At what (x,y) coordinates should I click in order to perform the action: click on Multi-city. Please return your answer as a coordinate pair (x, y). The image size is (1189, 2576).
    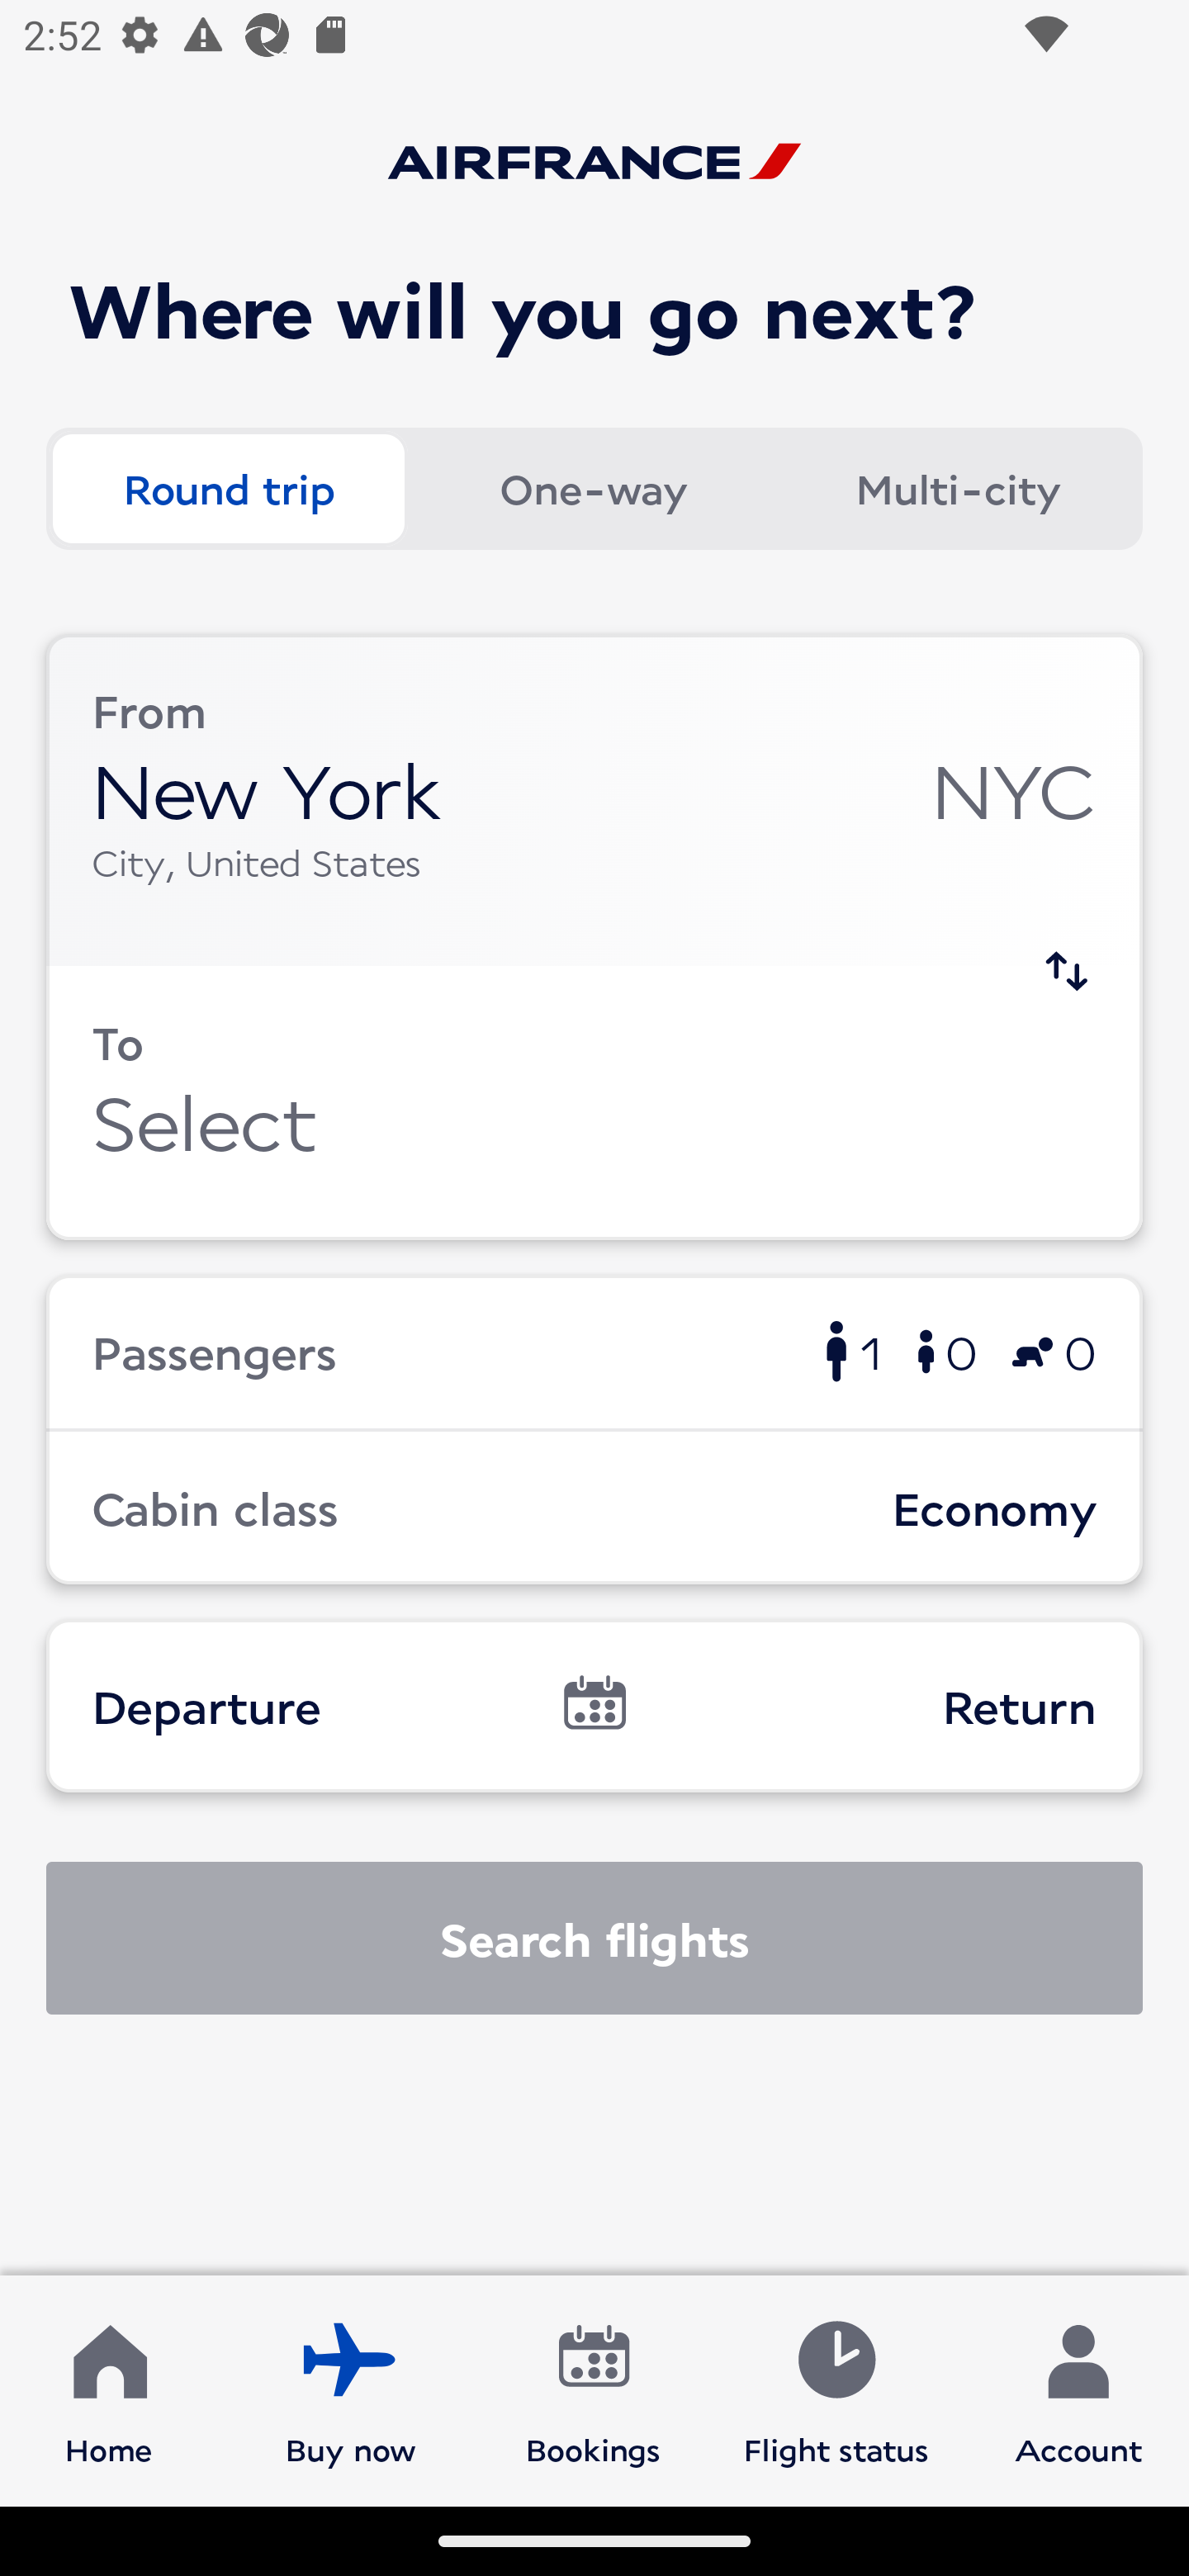
    Looking at the image, I should click on (958, 489).